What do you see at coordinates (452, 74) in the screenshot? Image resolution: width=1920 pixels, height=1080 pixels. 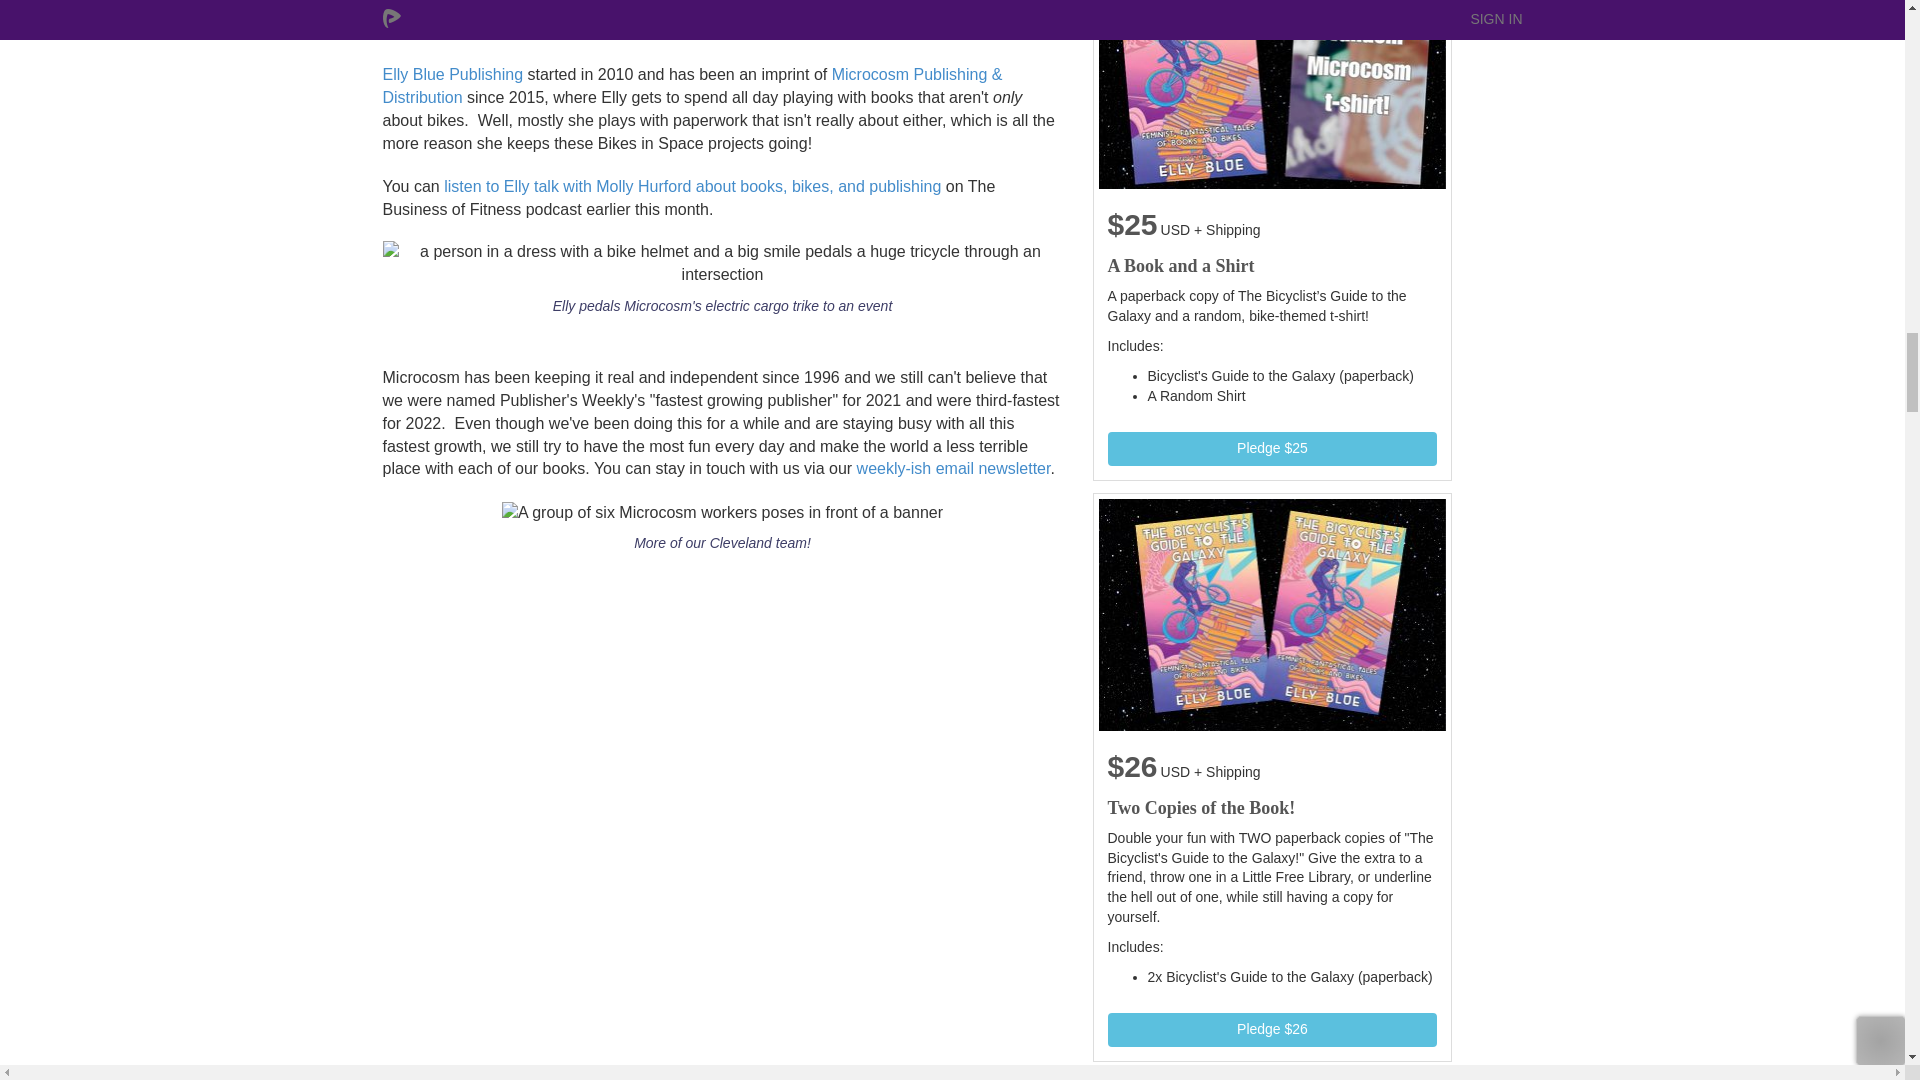 I see `Elly Blue Publishing` at bounding box center [452, 74].